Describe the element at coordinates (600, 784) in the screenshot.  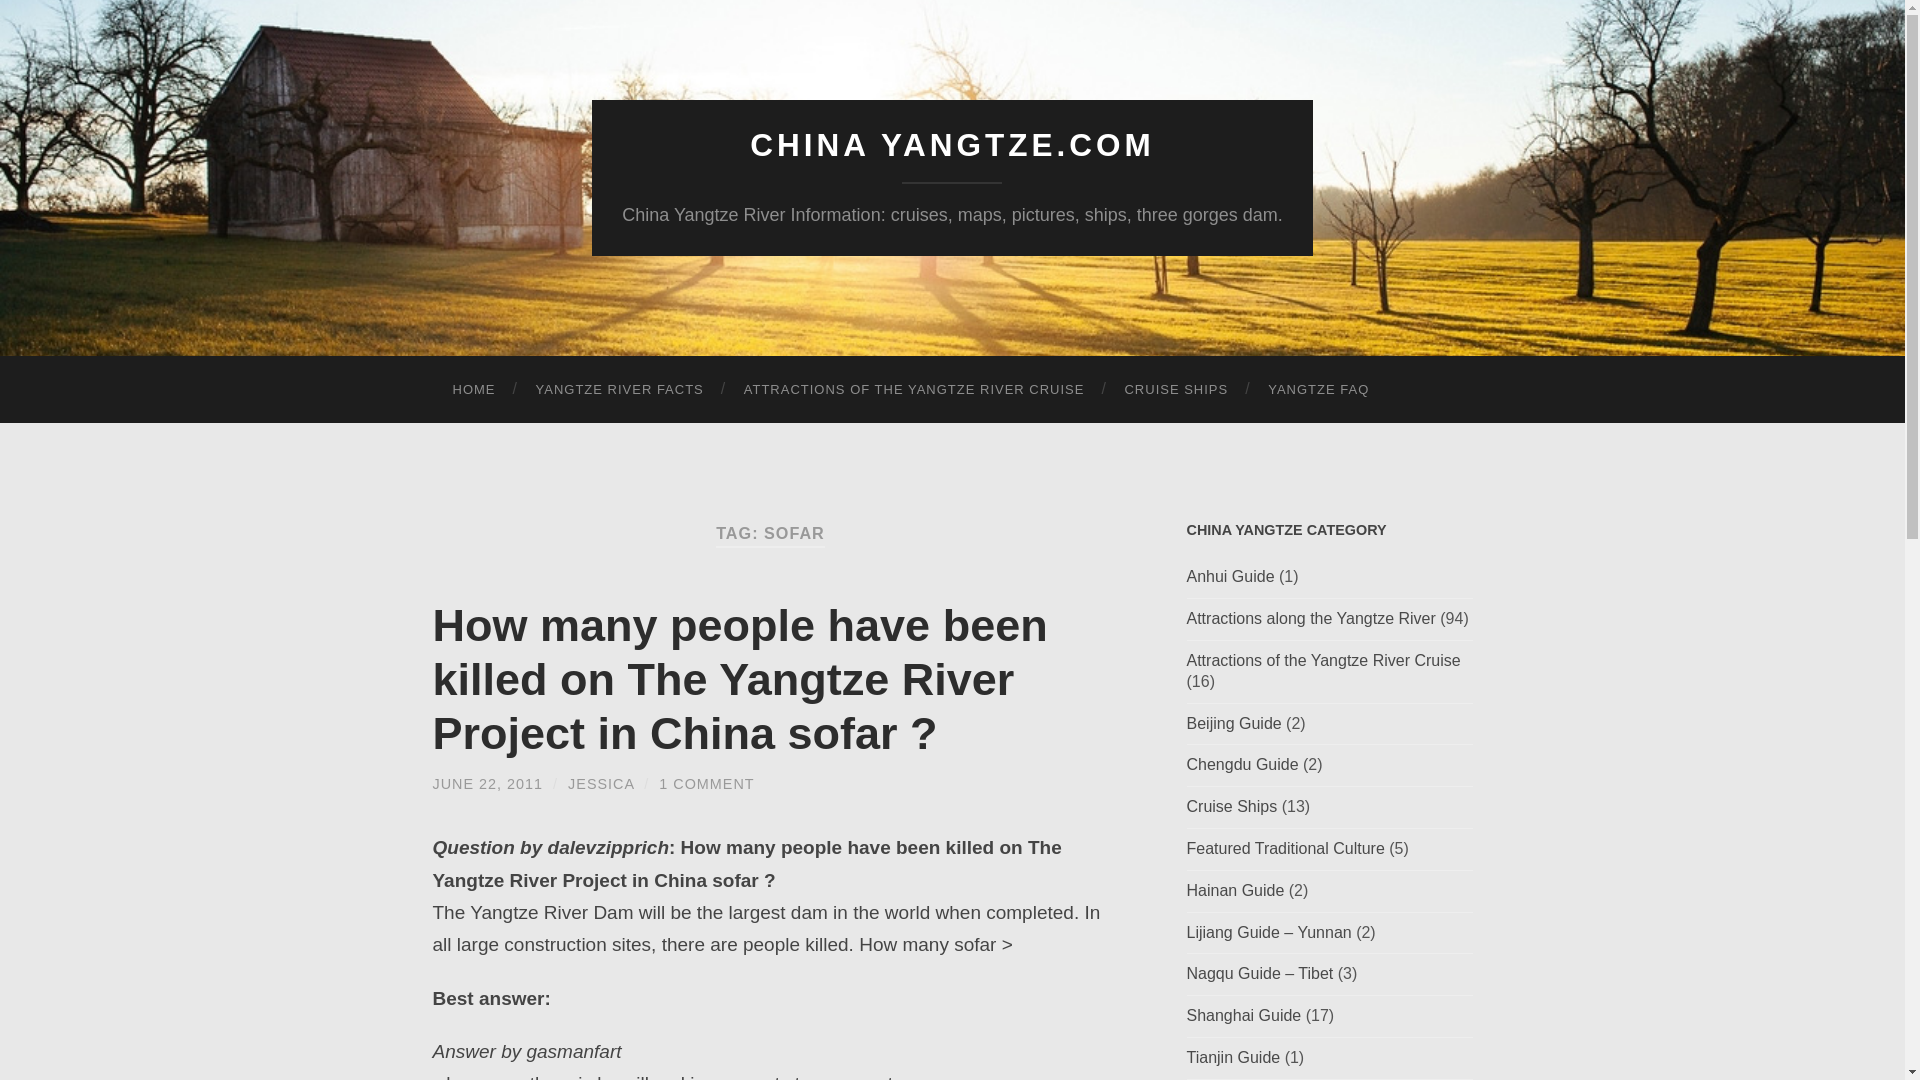
I see `Posts by jessica` at that location.